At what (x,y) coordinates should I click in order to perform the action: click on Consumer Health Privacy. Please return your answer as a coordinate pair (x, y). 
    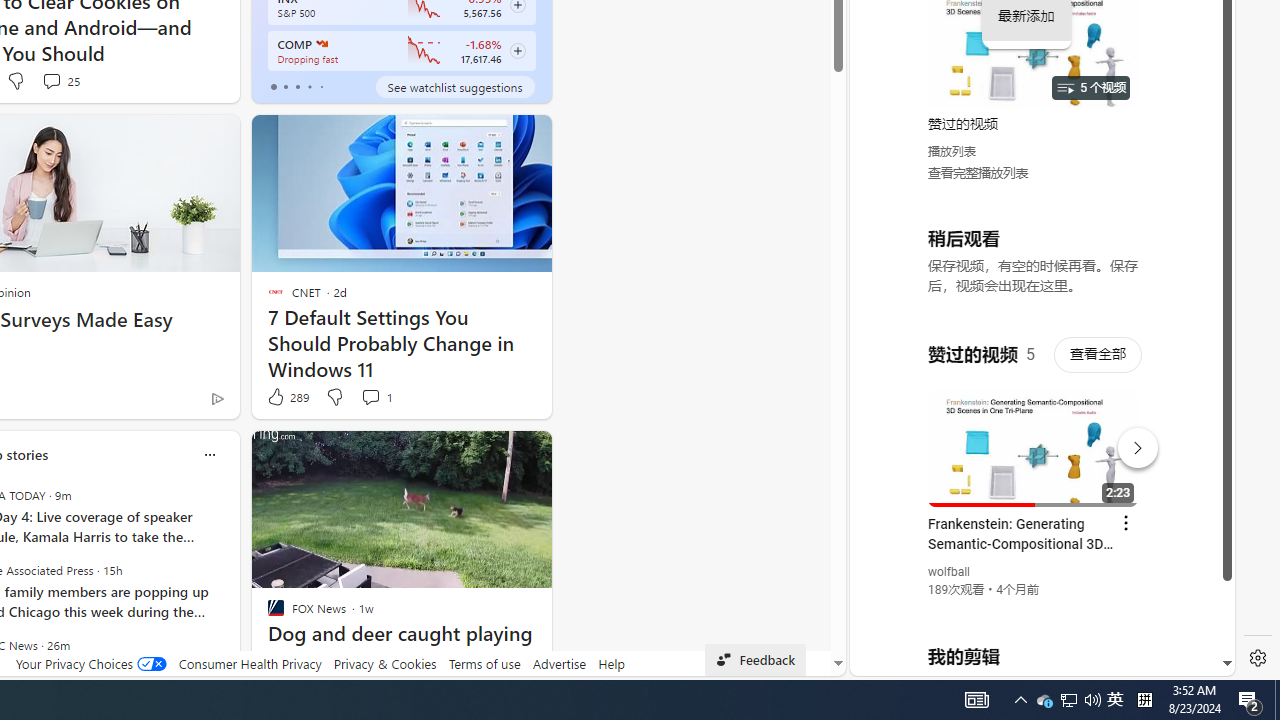
    Looking at the image, I should click on (250, 663).